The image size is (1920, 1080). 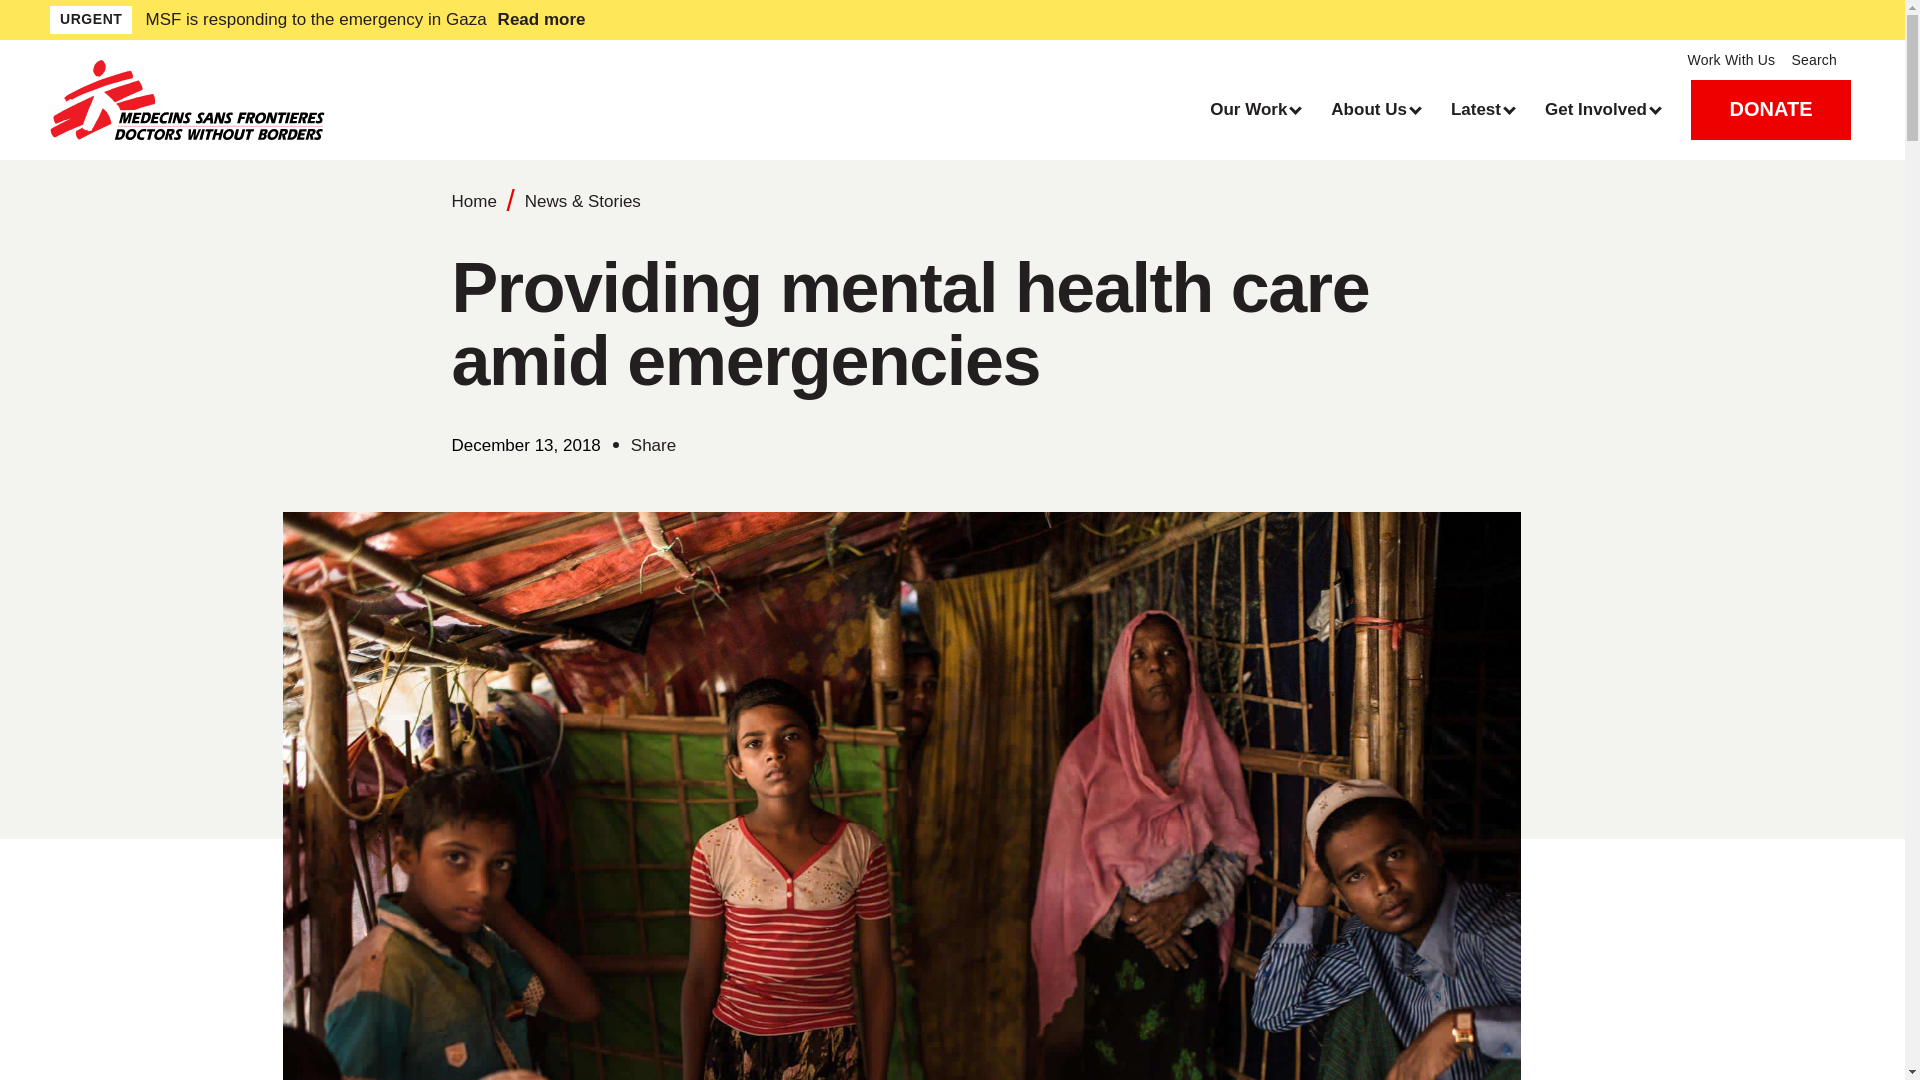 What do you see at coordinates (1254, 110) in the screenshot?
I see `Our Work` at bounding box center [1254, 110].